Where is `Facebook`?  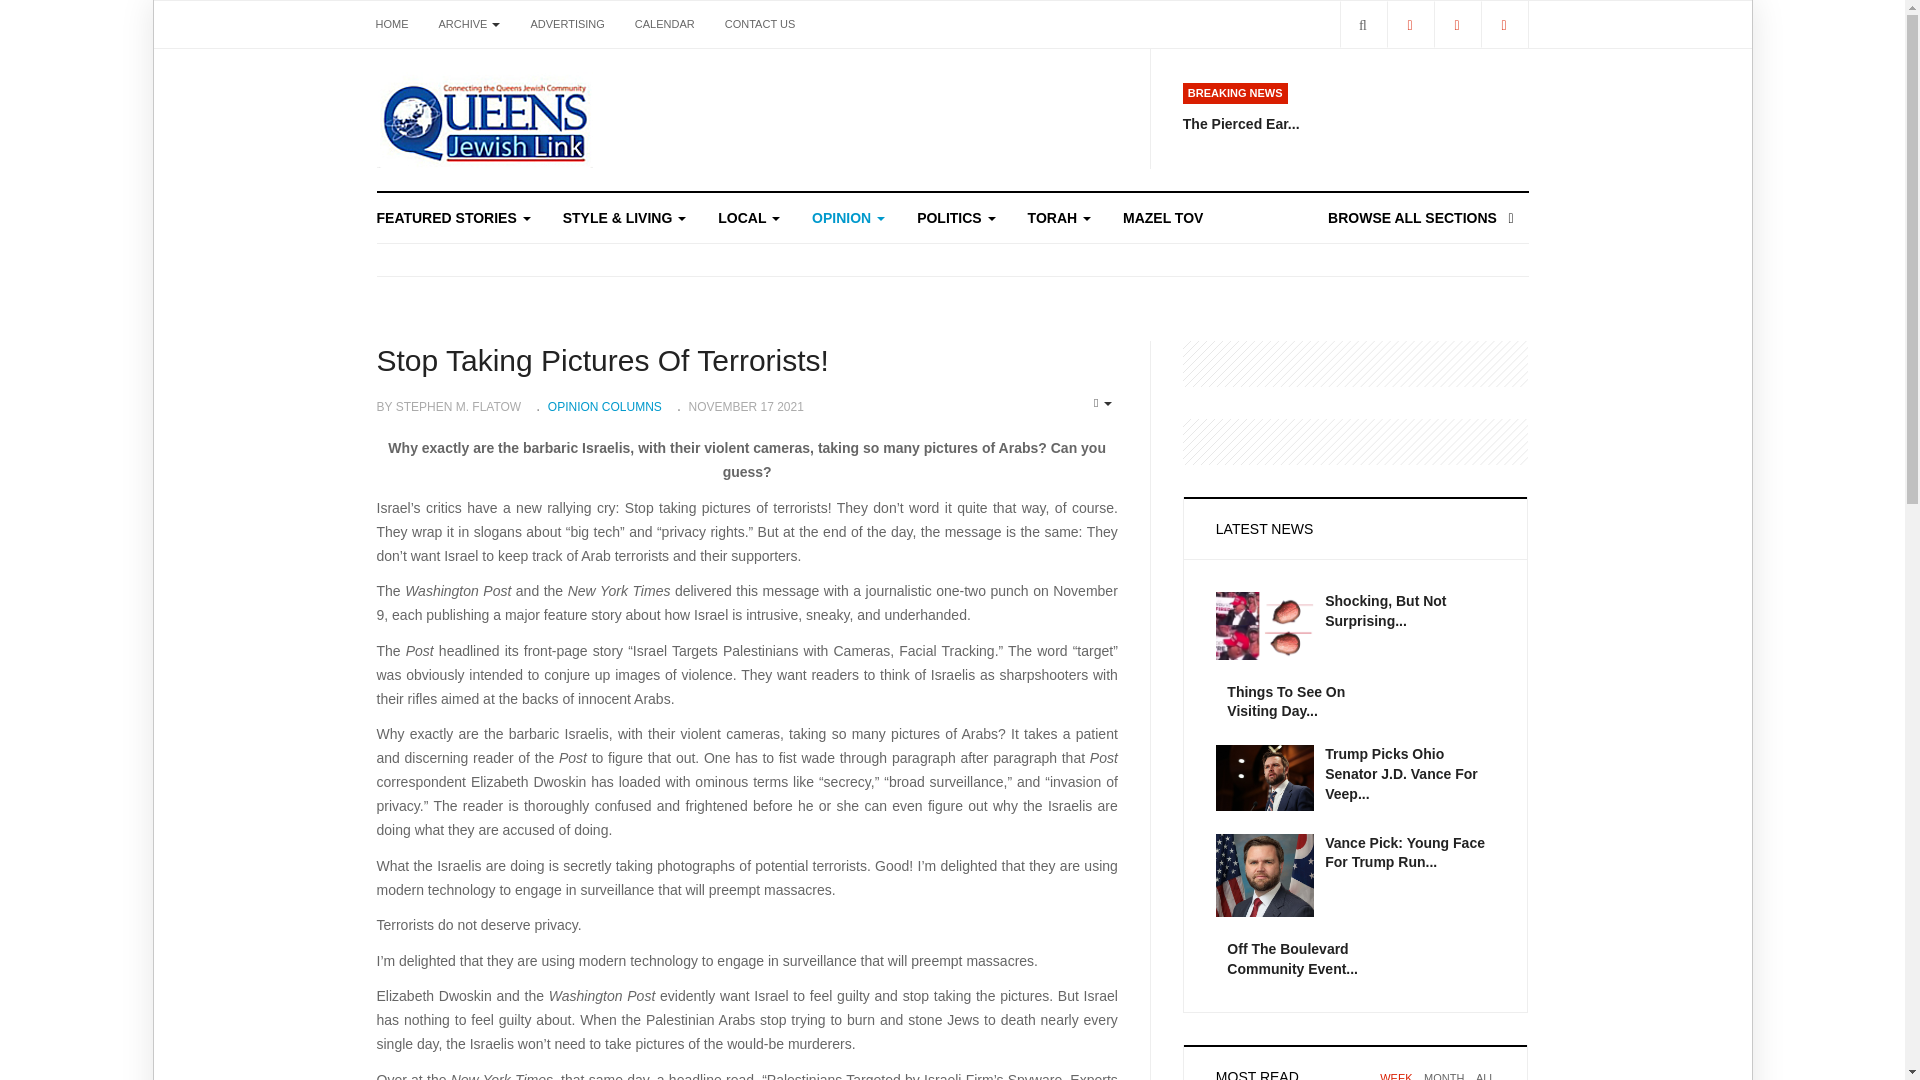 Facebook is located at coordinates (1409, 24).